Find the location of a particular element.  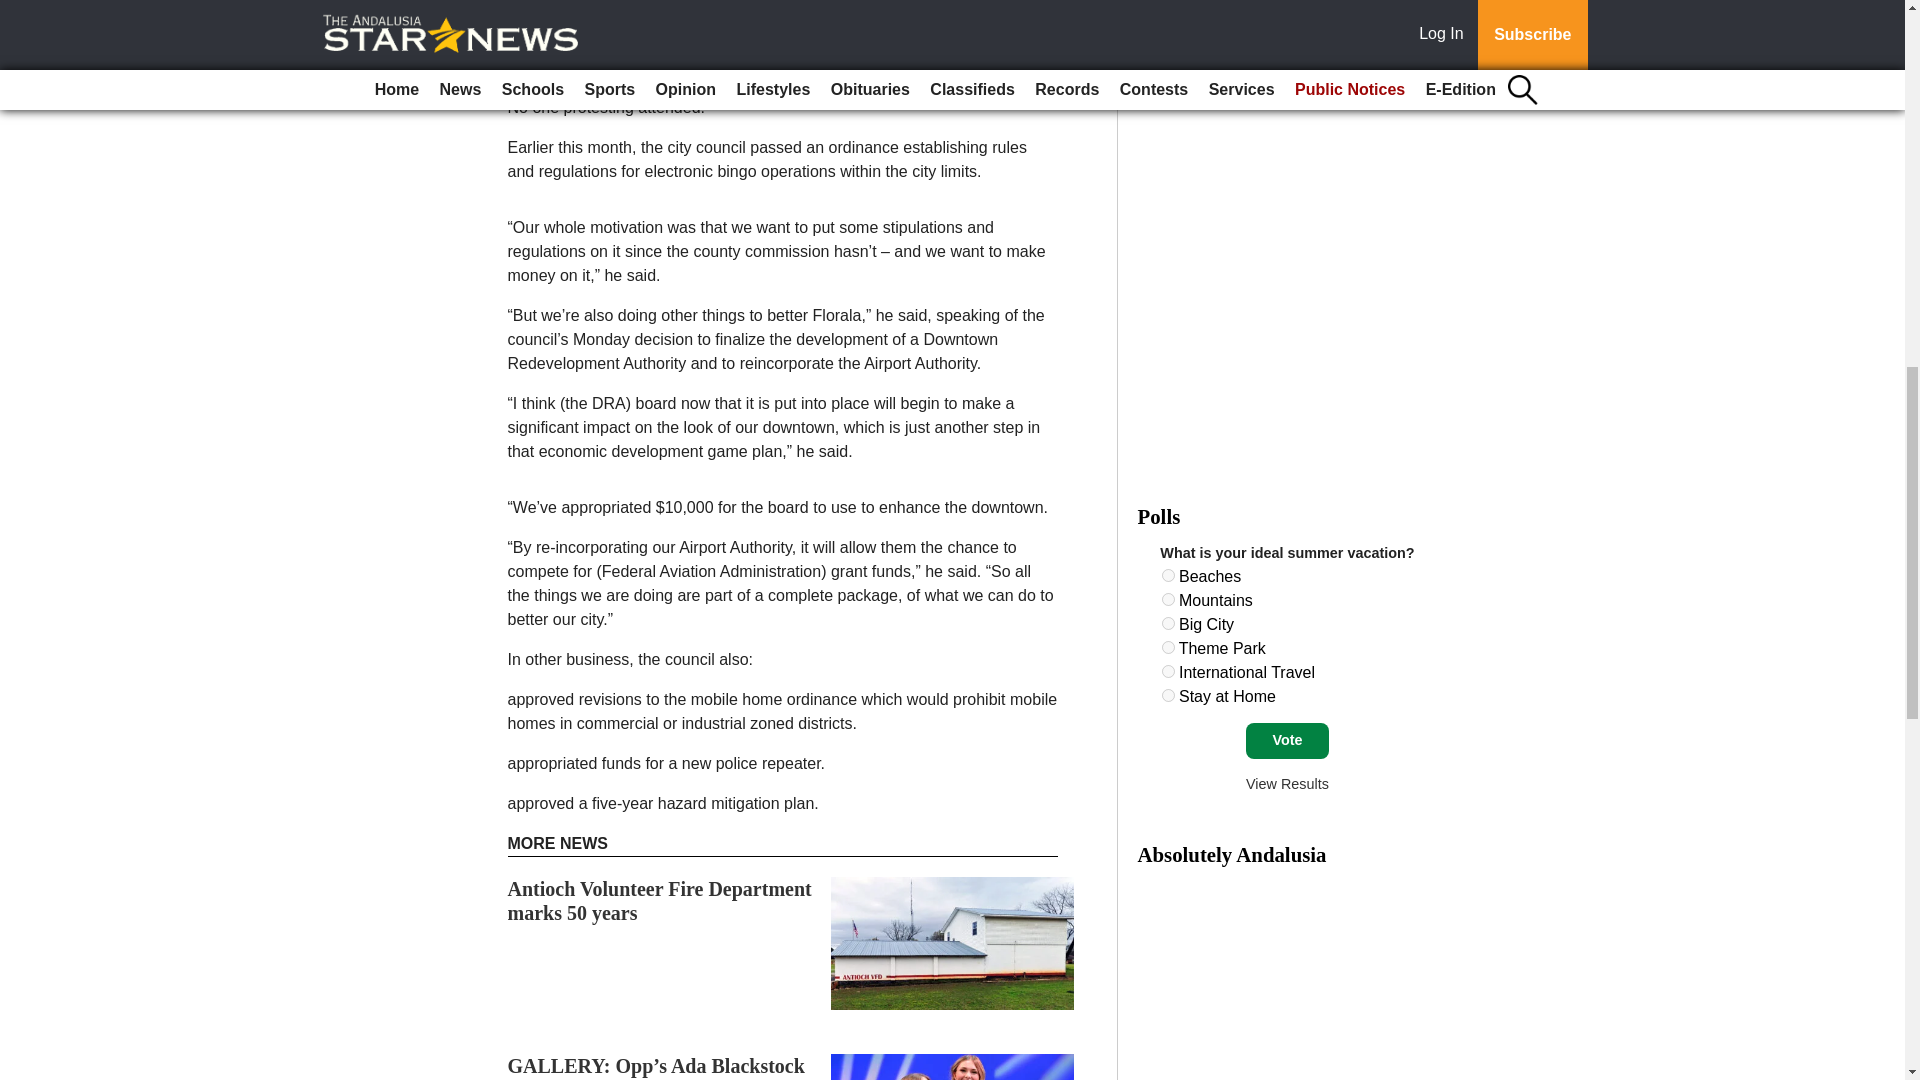

744 is located at coordinates (1168, 576).